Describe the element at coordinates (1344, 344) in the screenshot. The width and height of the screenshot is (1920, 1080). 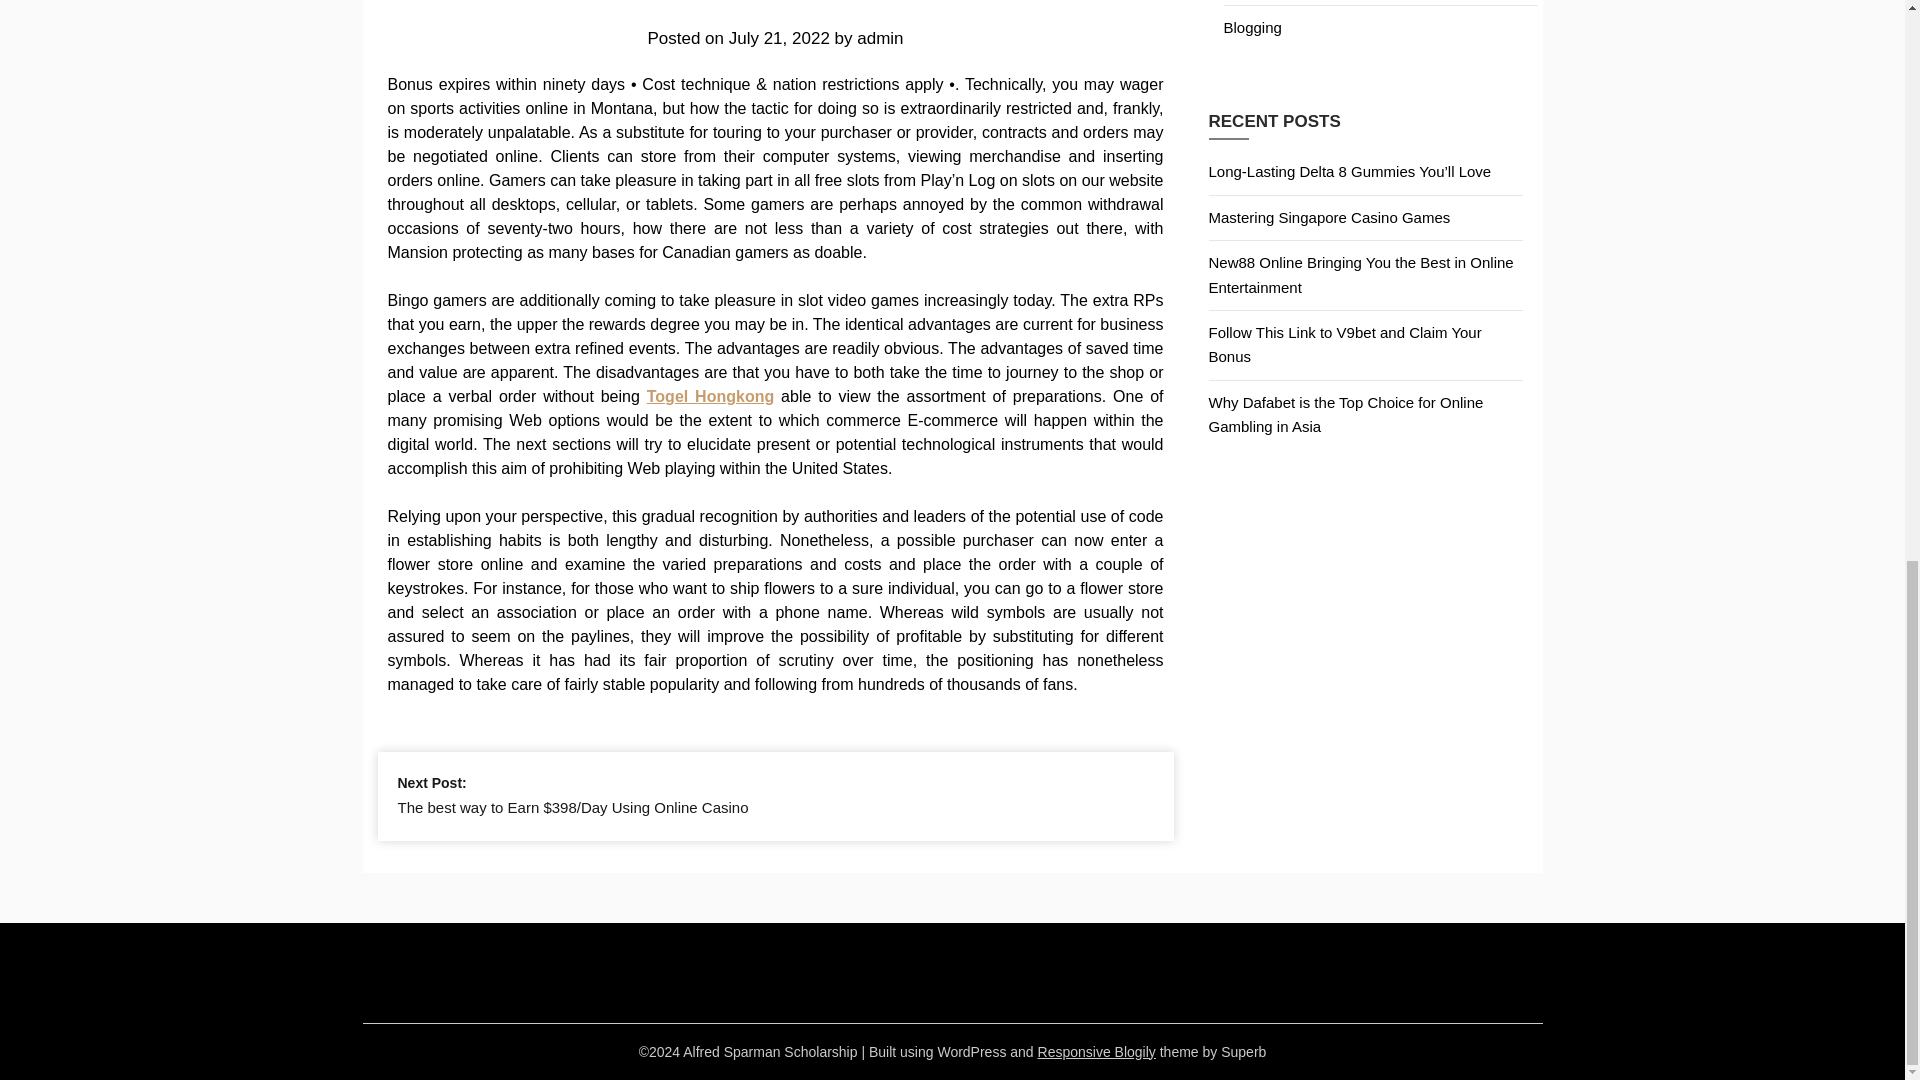
I see `Follow This Link to V9bet and Claim Your Bonus` at that location.